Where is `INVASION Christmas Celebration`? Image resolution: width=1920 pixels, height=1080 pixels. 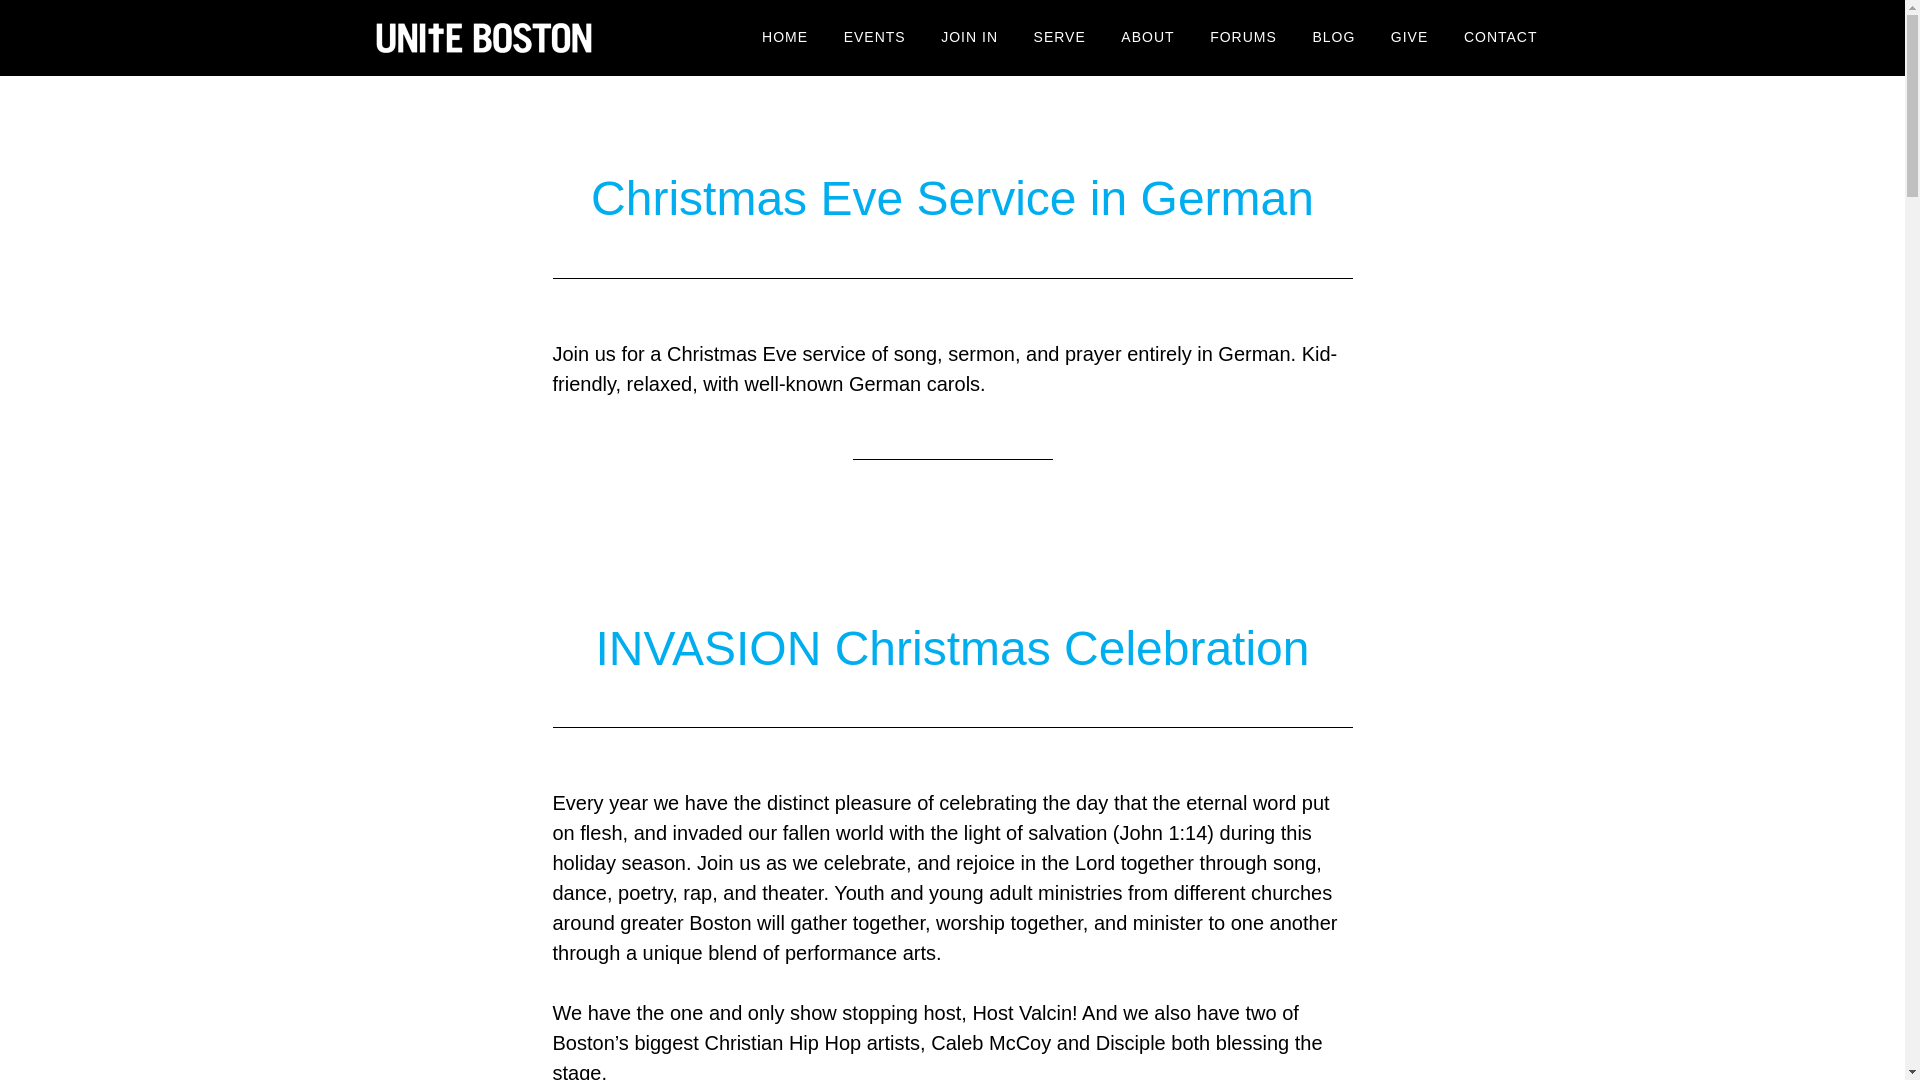
INVASION Christmas Celebration is located at coordinates (952, 648).